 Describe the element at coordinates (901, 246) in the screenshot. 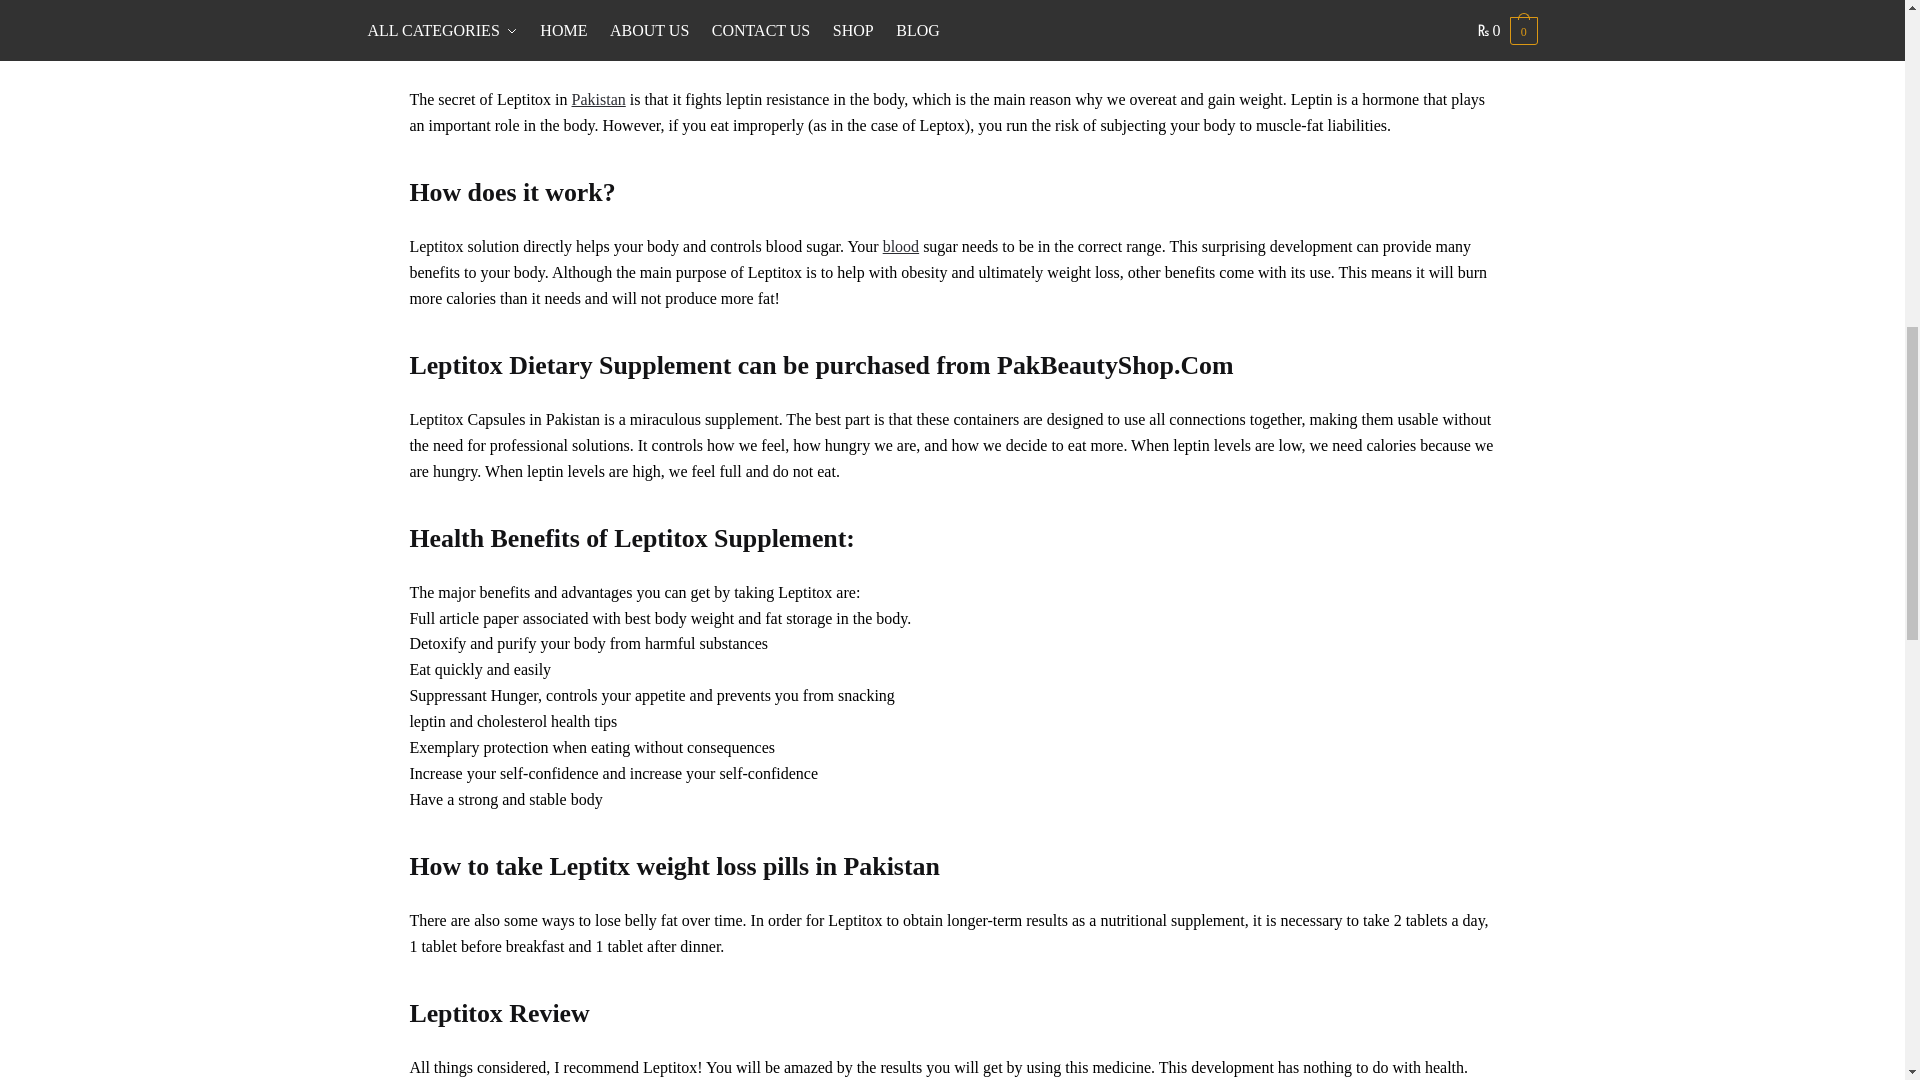

I see `blood` at that location.